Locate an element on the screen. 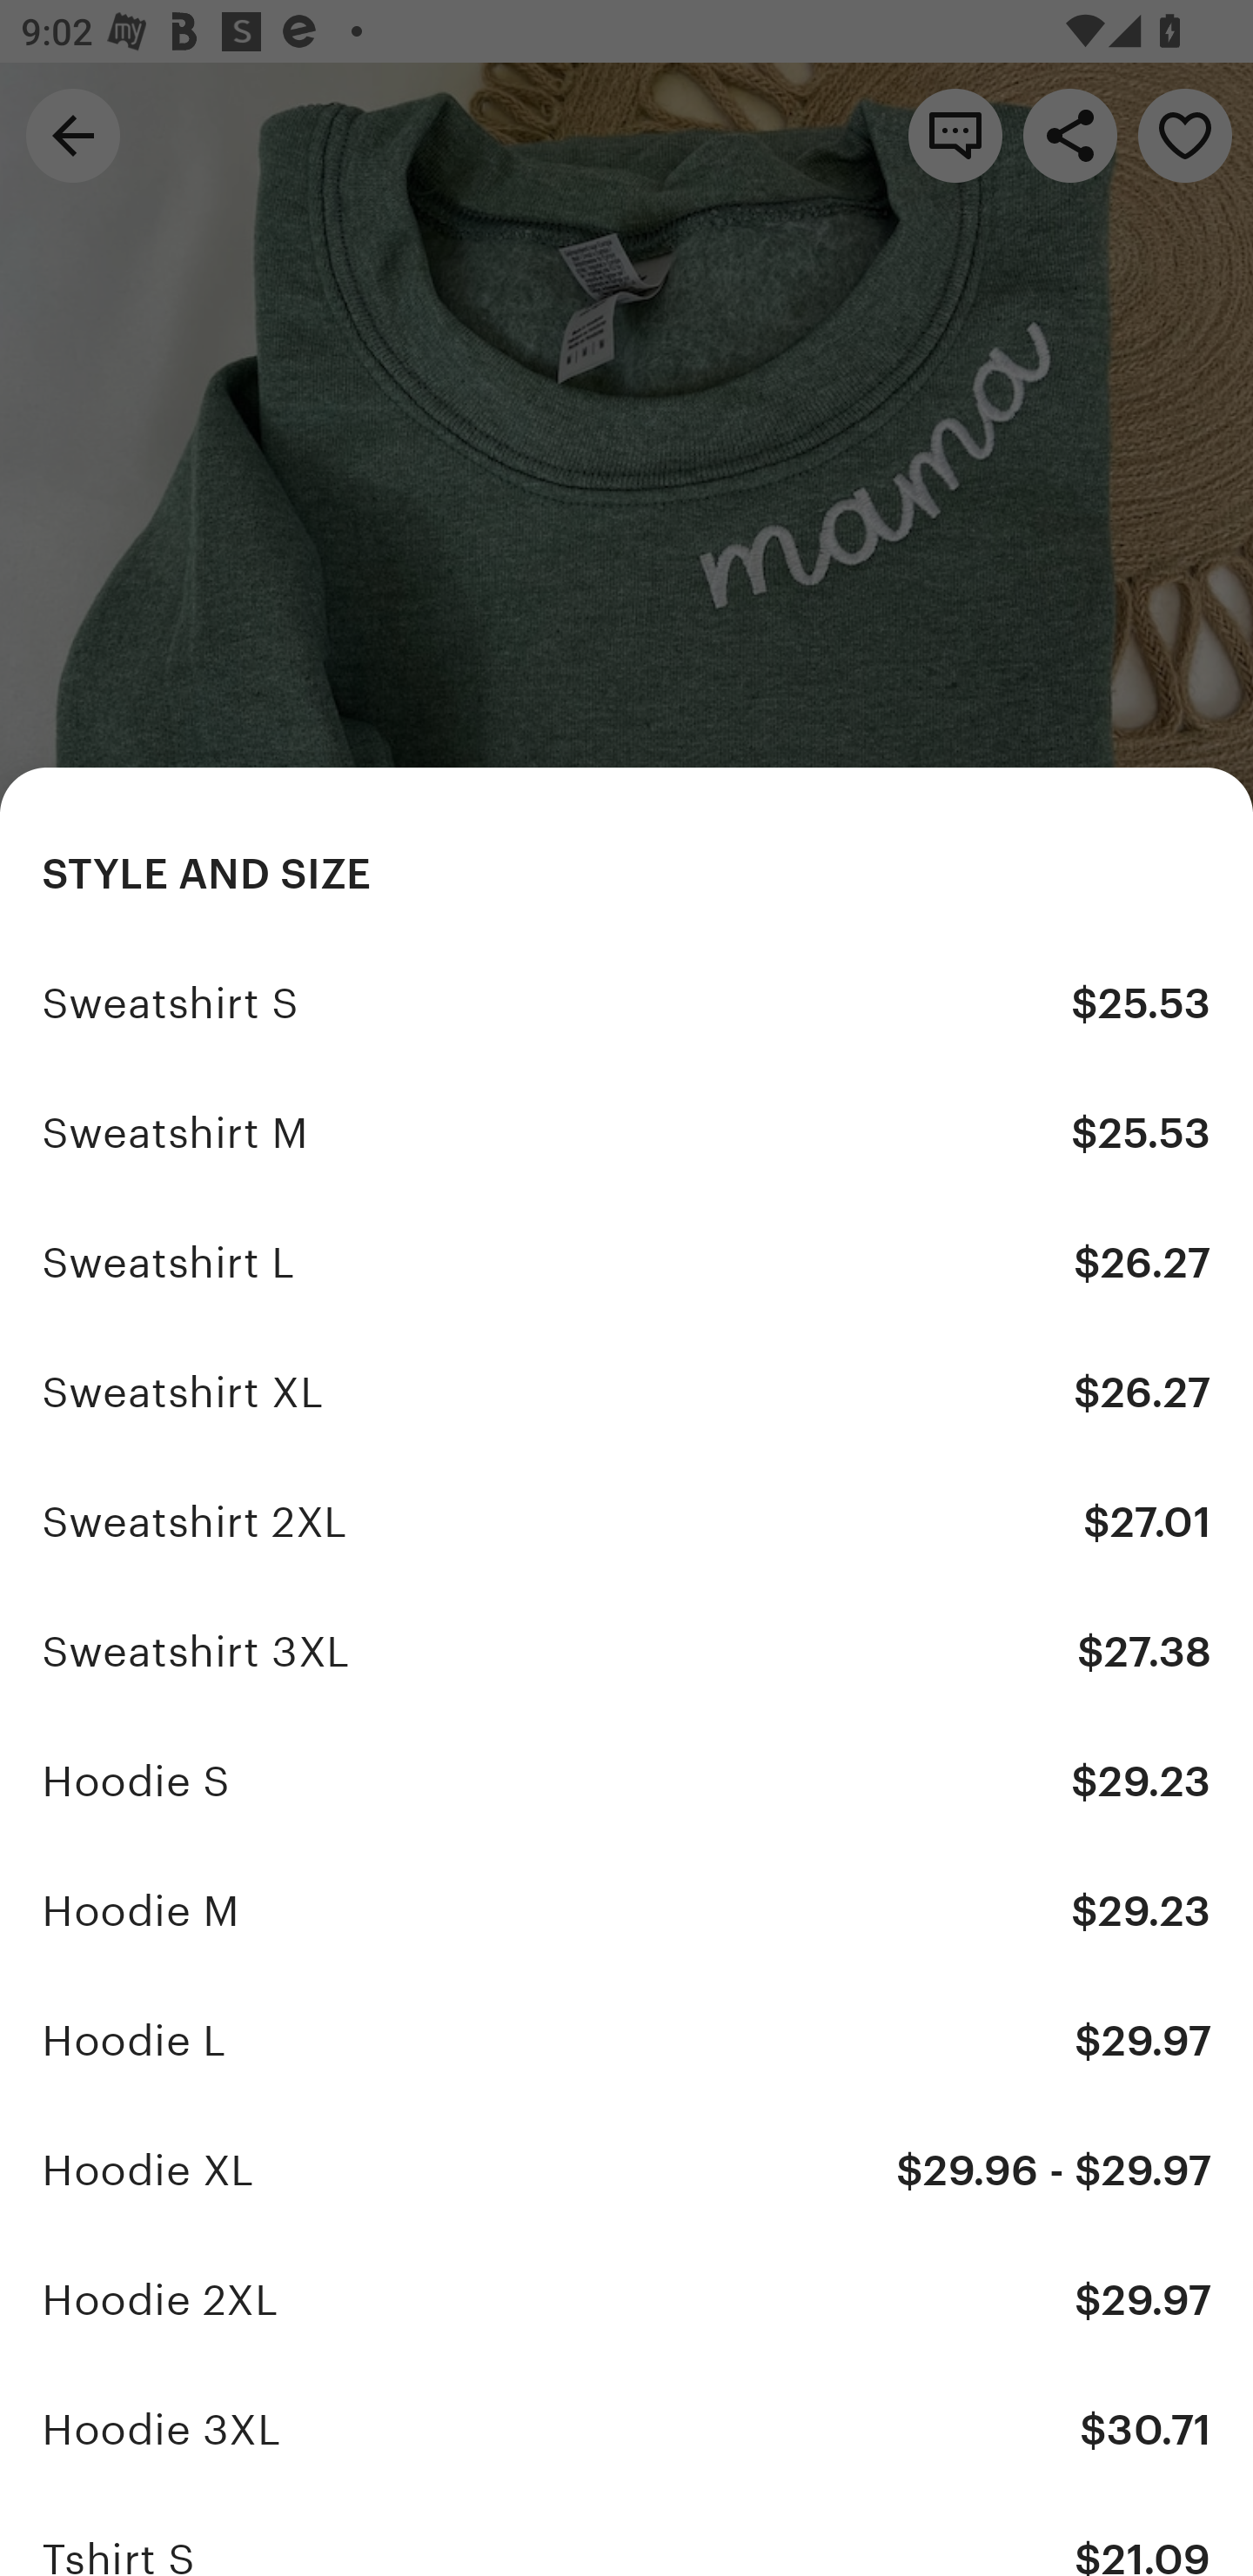 This screenshot has width=1253, height=2576. Sweatshirt 3XL $27.38 is located at coordinates (626, 1652).